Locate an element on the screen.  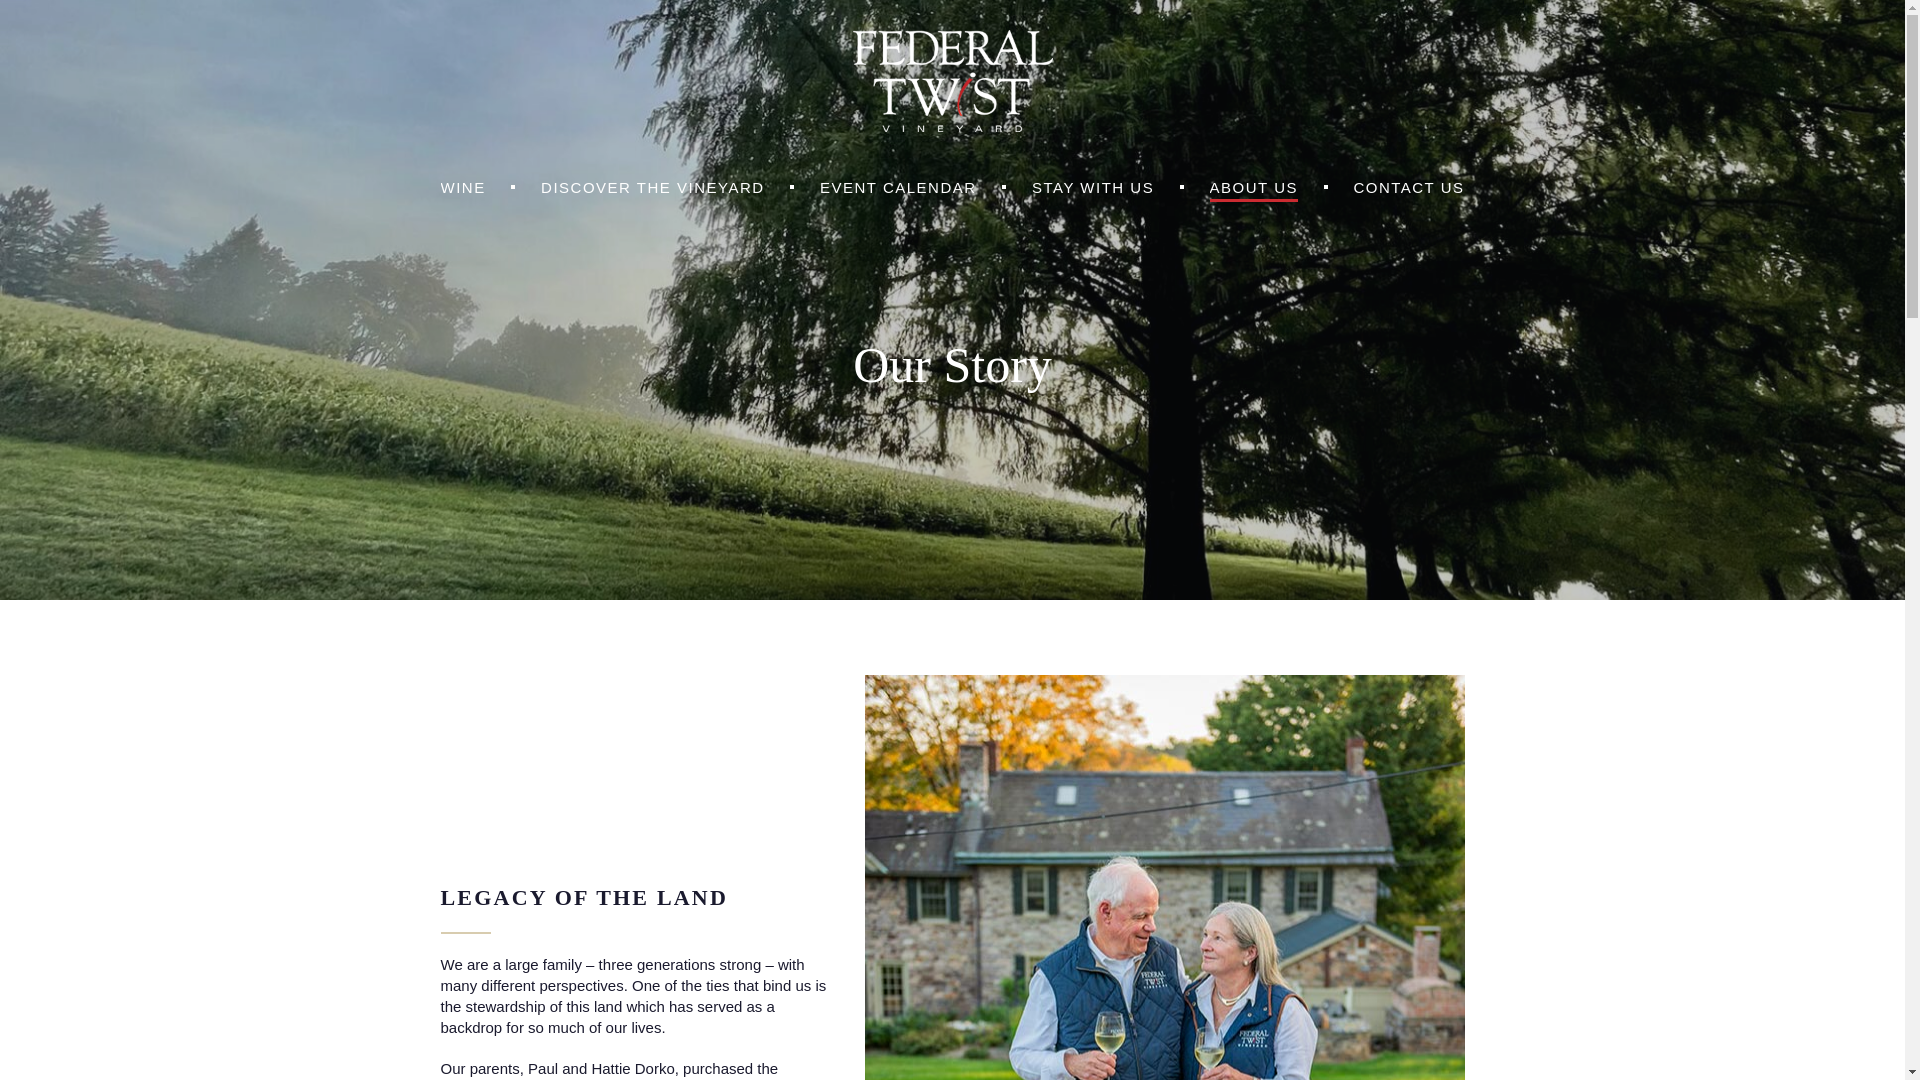
DISCOVER THE VINEYARD is located at coordinates (652, 189).